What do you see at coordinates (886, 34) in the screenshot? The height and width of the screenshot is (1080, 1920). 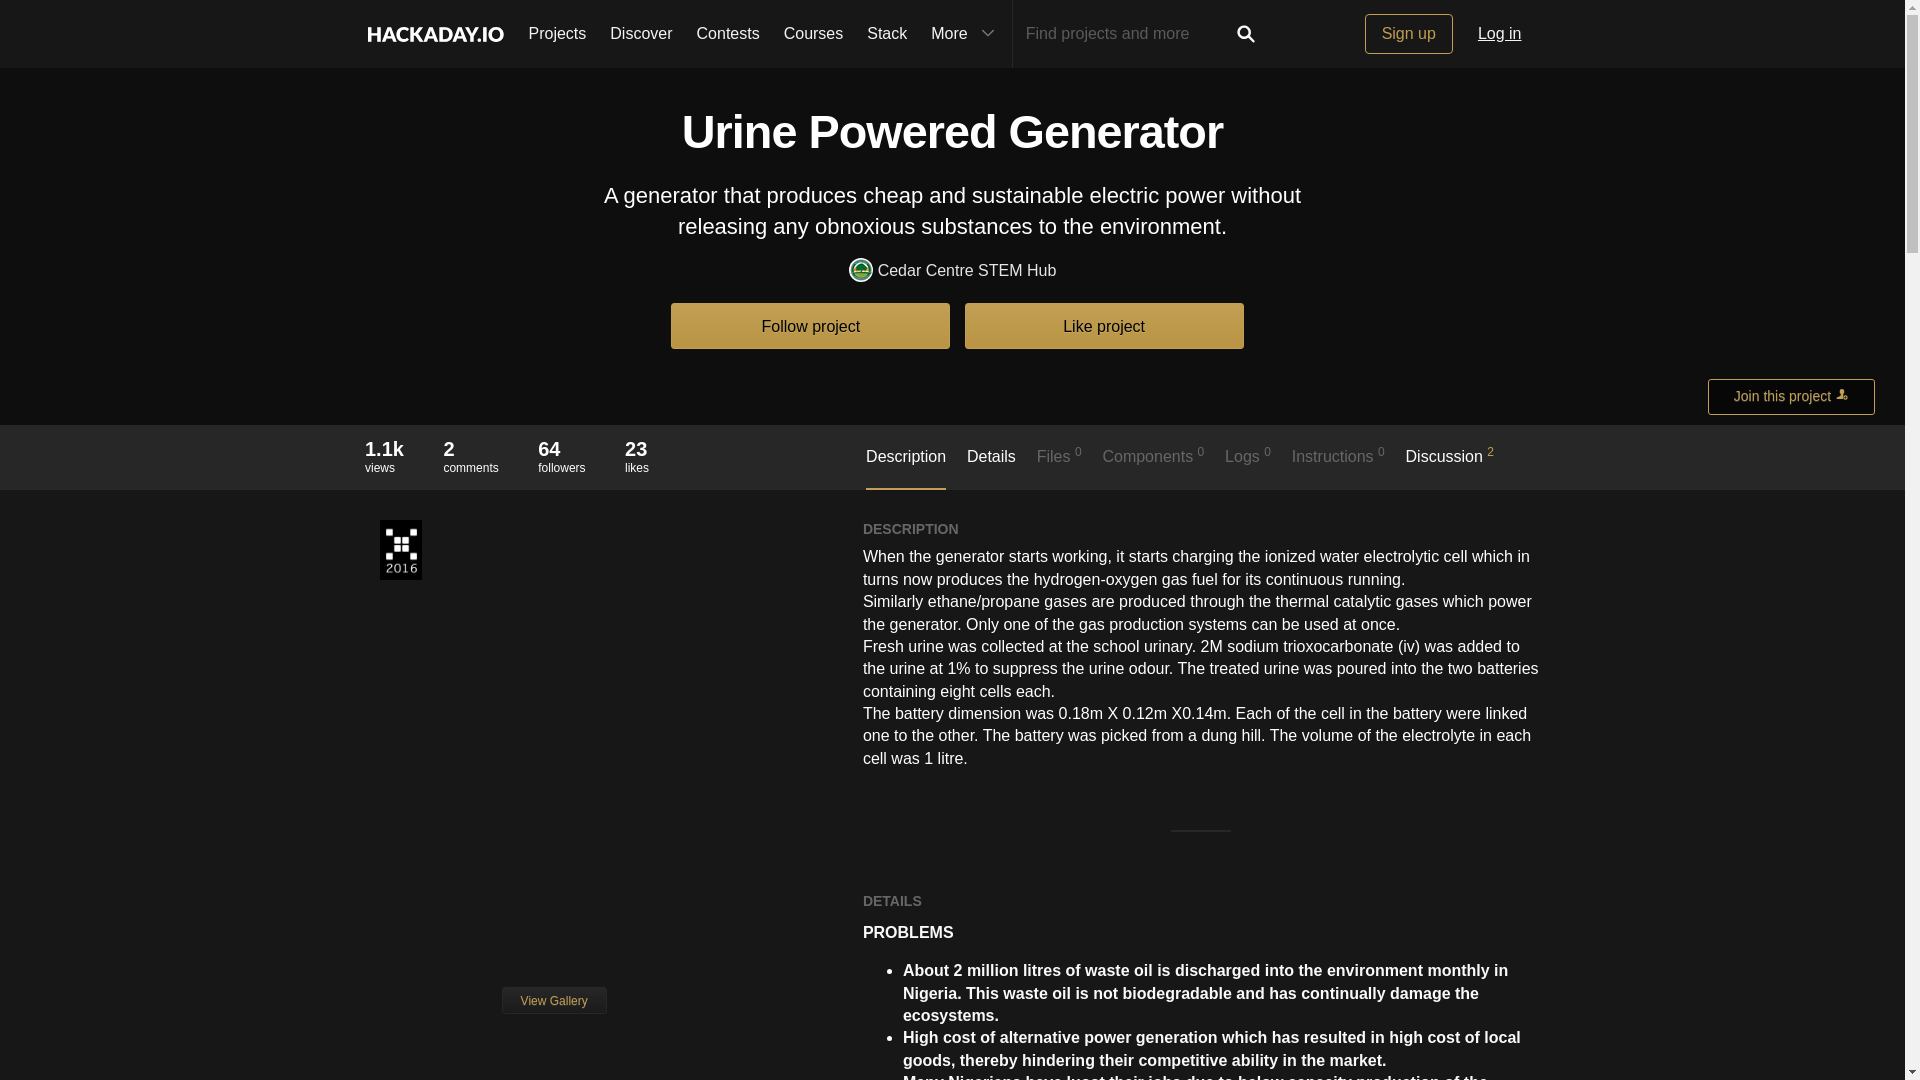 I see `Stack` at bounding box center [886, 34].